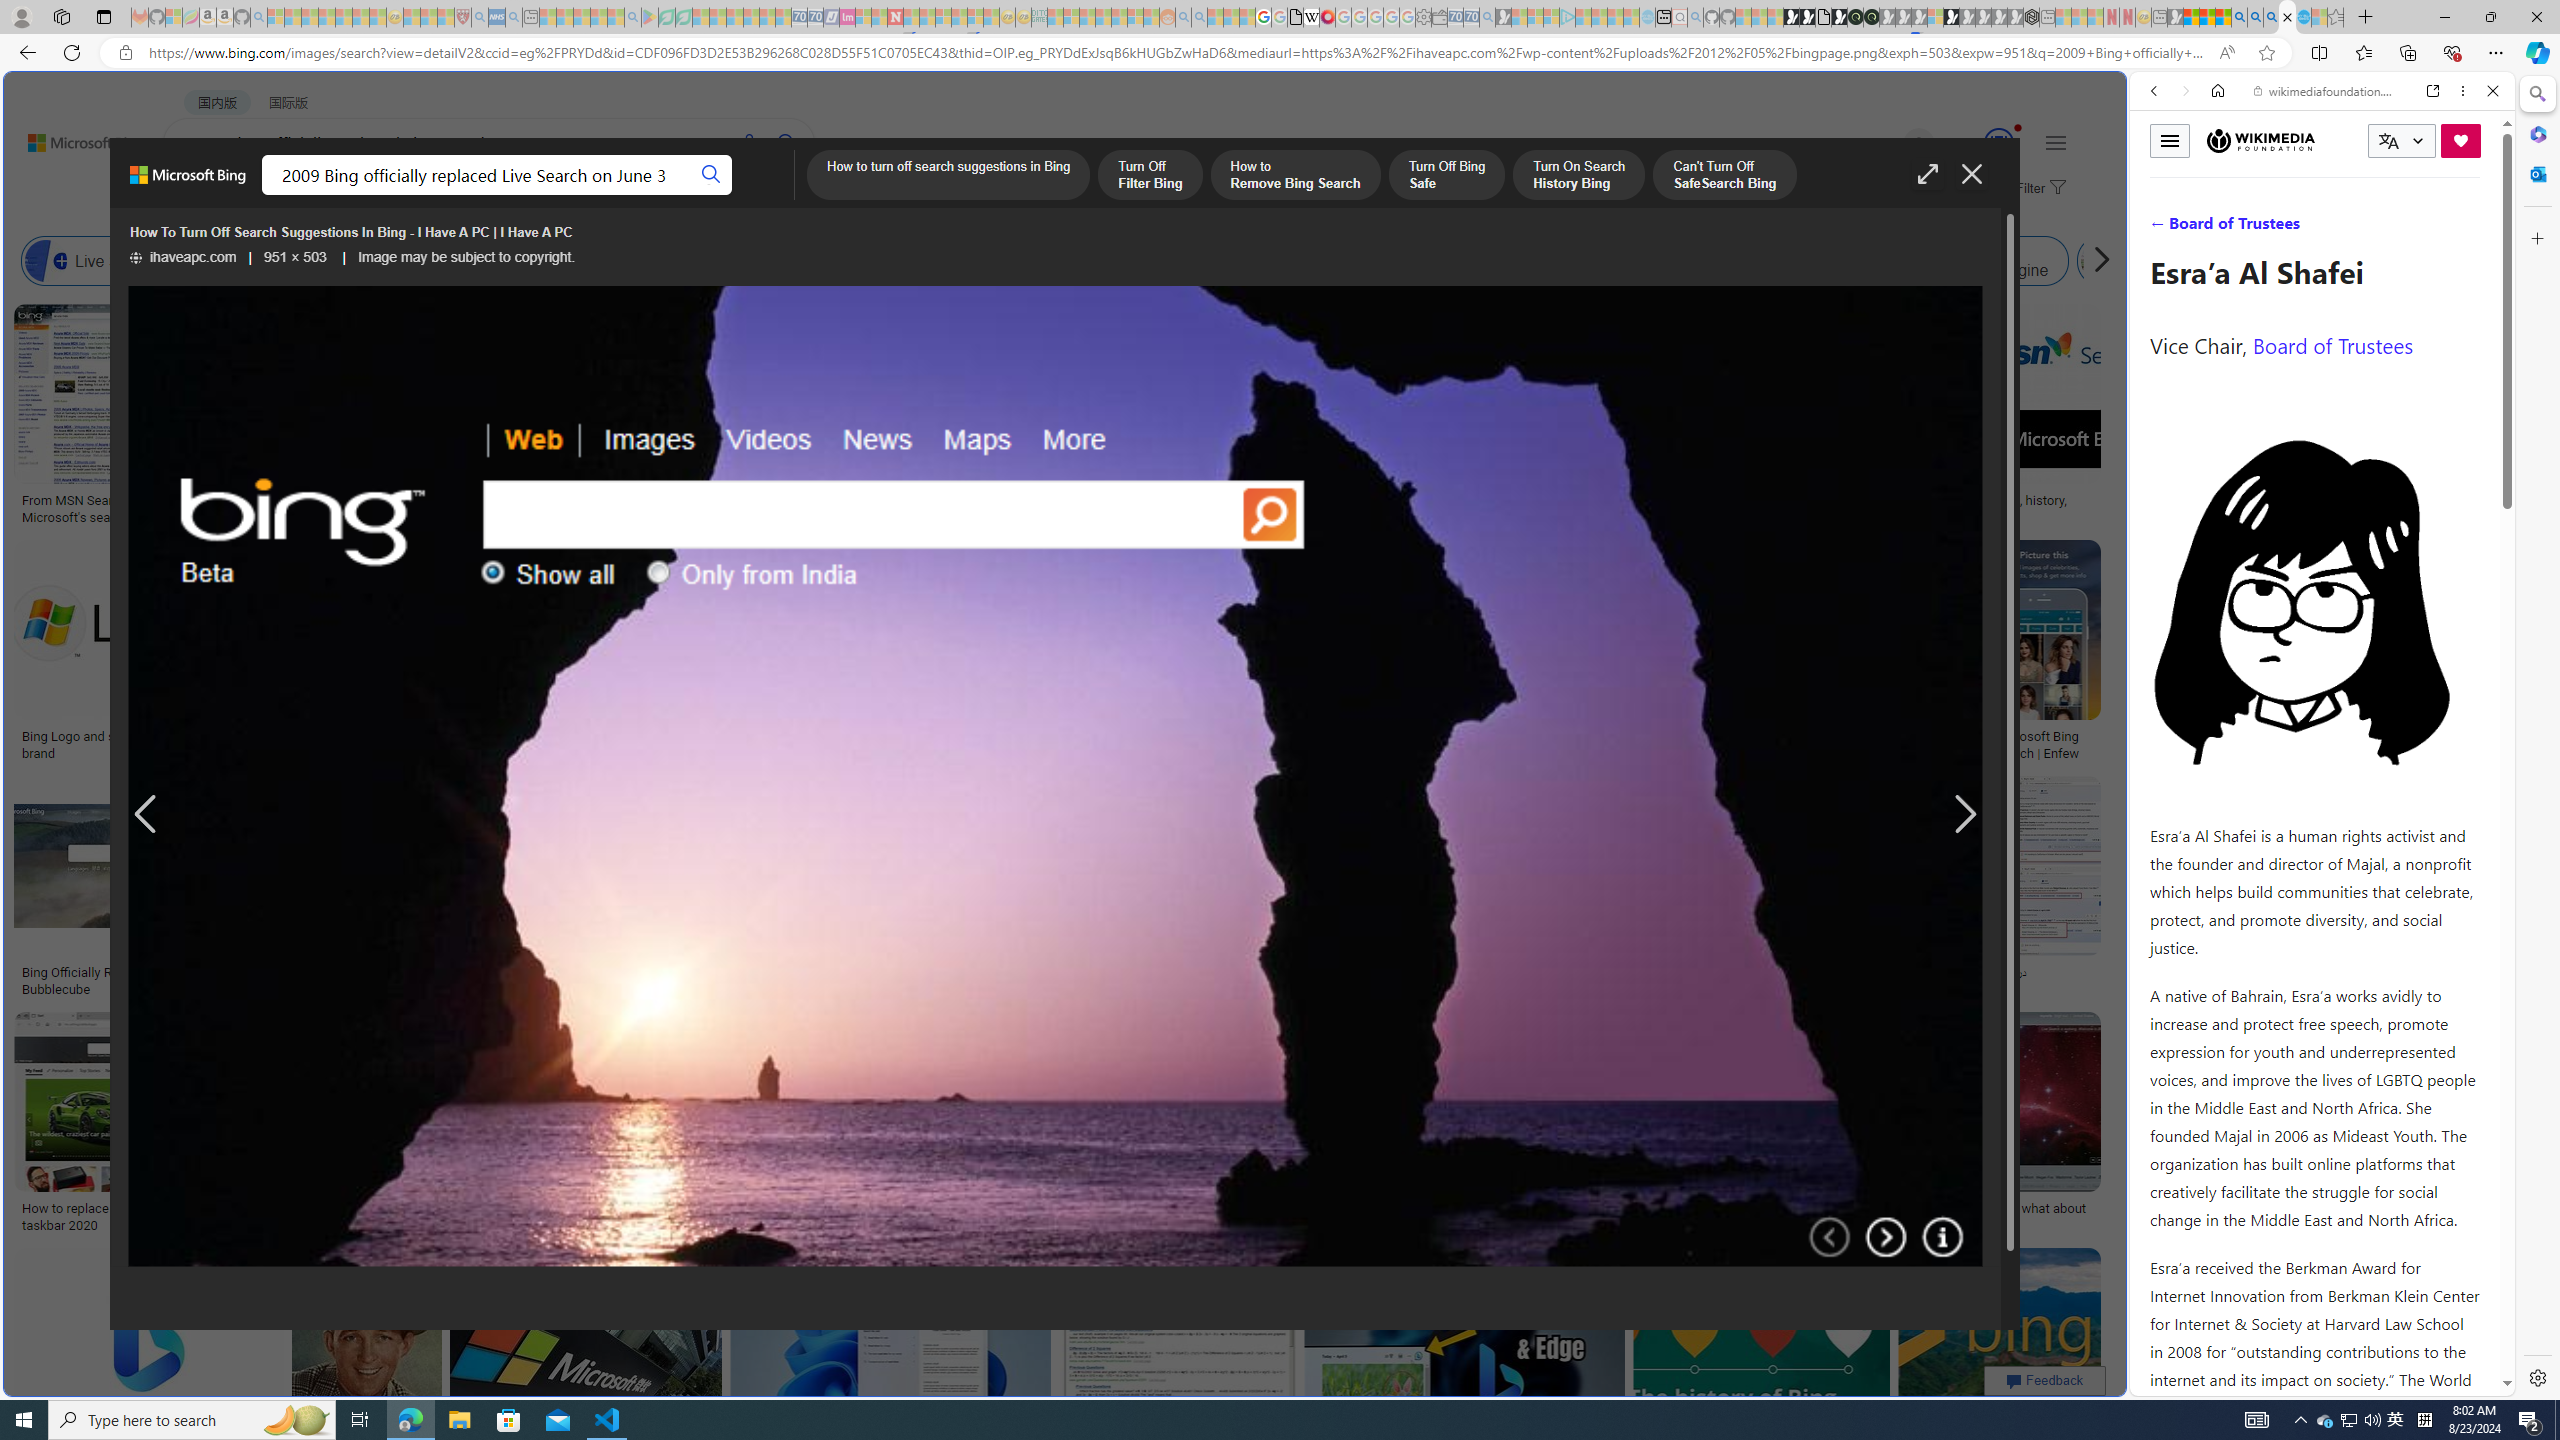 The height and width of the screenshot is (1440, 2560). What do you see at coordinates (492, 261) in the screenshot?
I see `Bing Picture Search Engine` at bounding box center [492, 261].